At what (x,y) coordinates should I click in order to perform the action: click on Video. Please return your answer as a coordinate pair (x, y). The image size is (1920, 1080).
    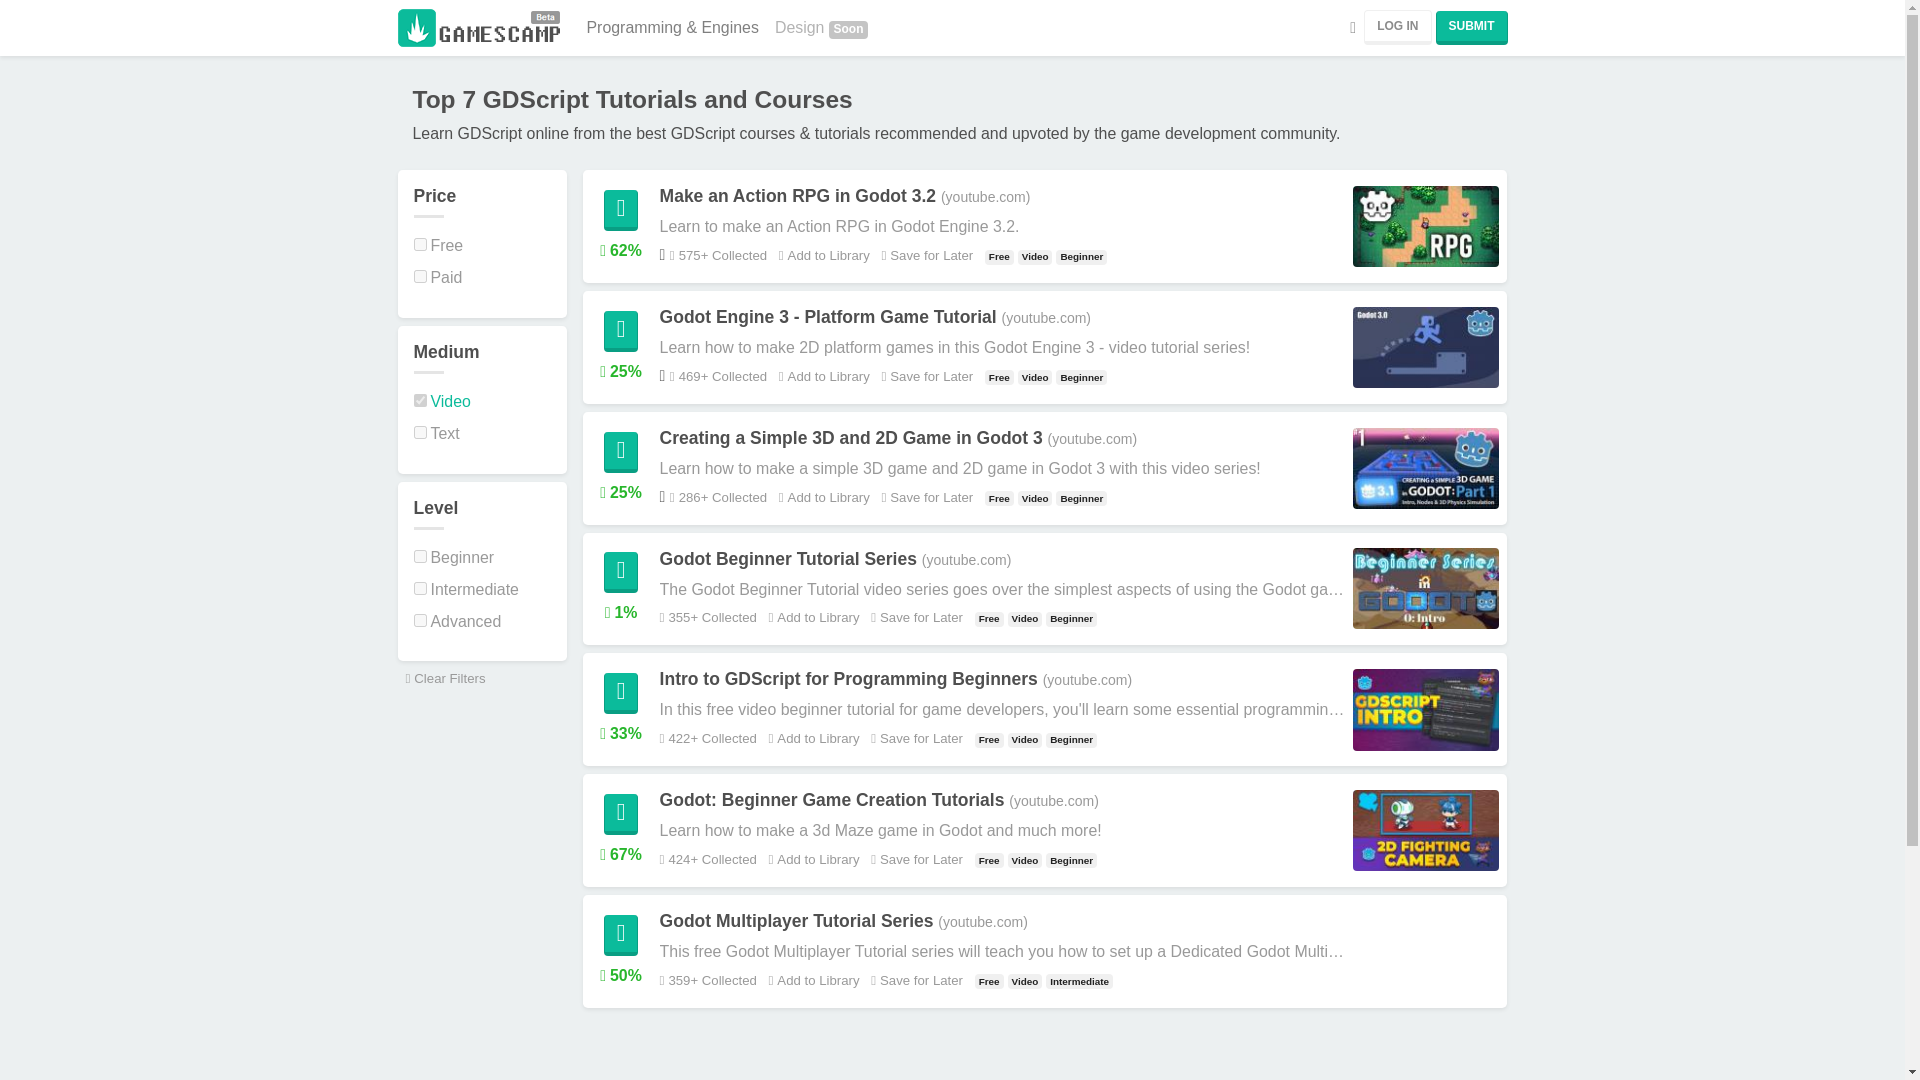
    Looking at the image, I should click on (442, 402).